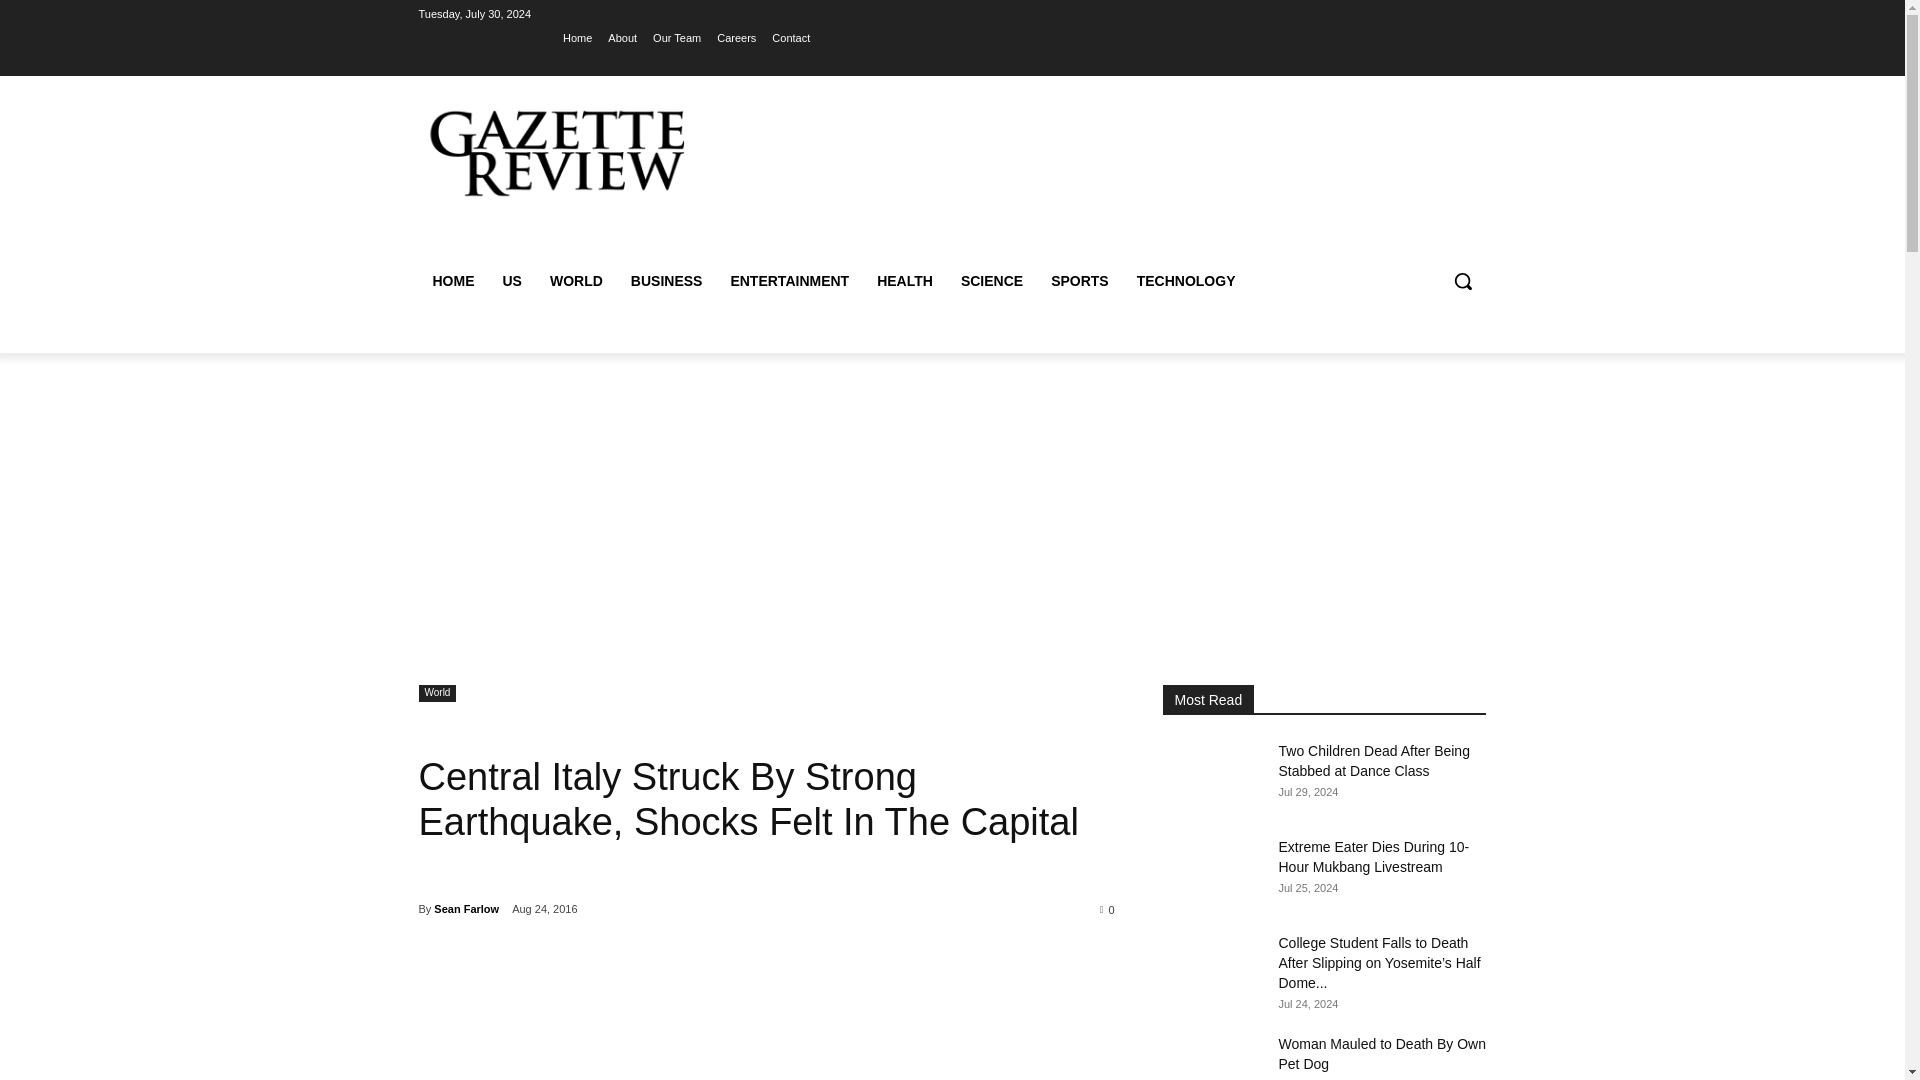 This screenshot has height=1080, width=1920. What do you see at coordinates (790, 37) in the screenshot?
I see `Contact` at bounding box center [790, 37].